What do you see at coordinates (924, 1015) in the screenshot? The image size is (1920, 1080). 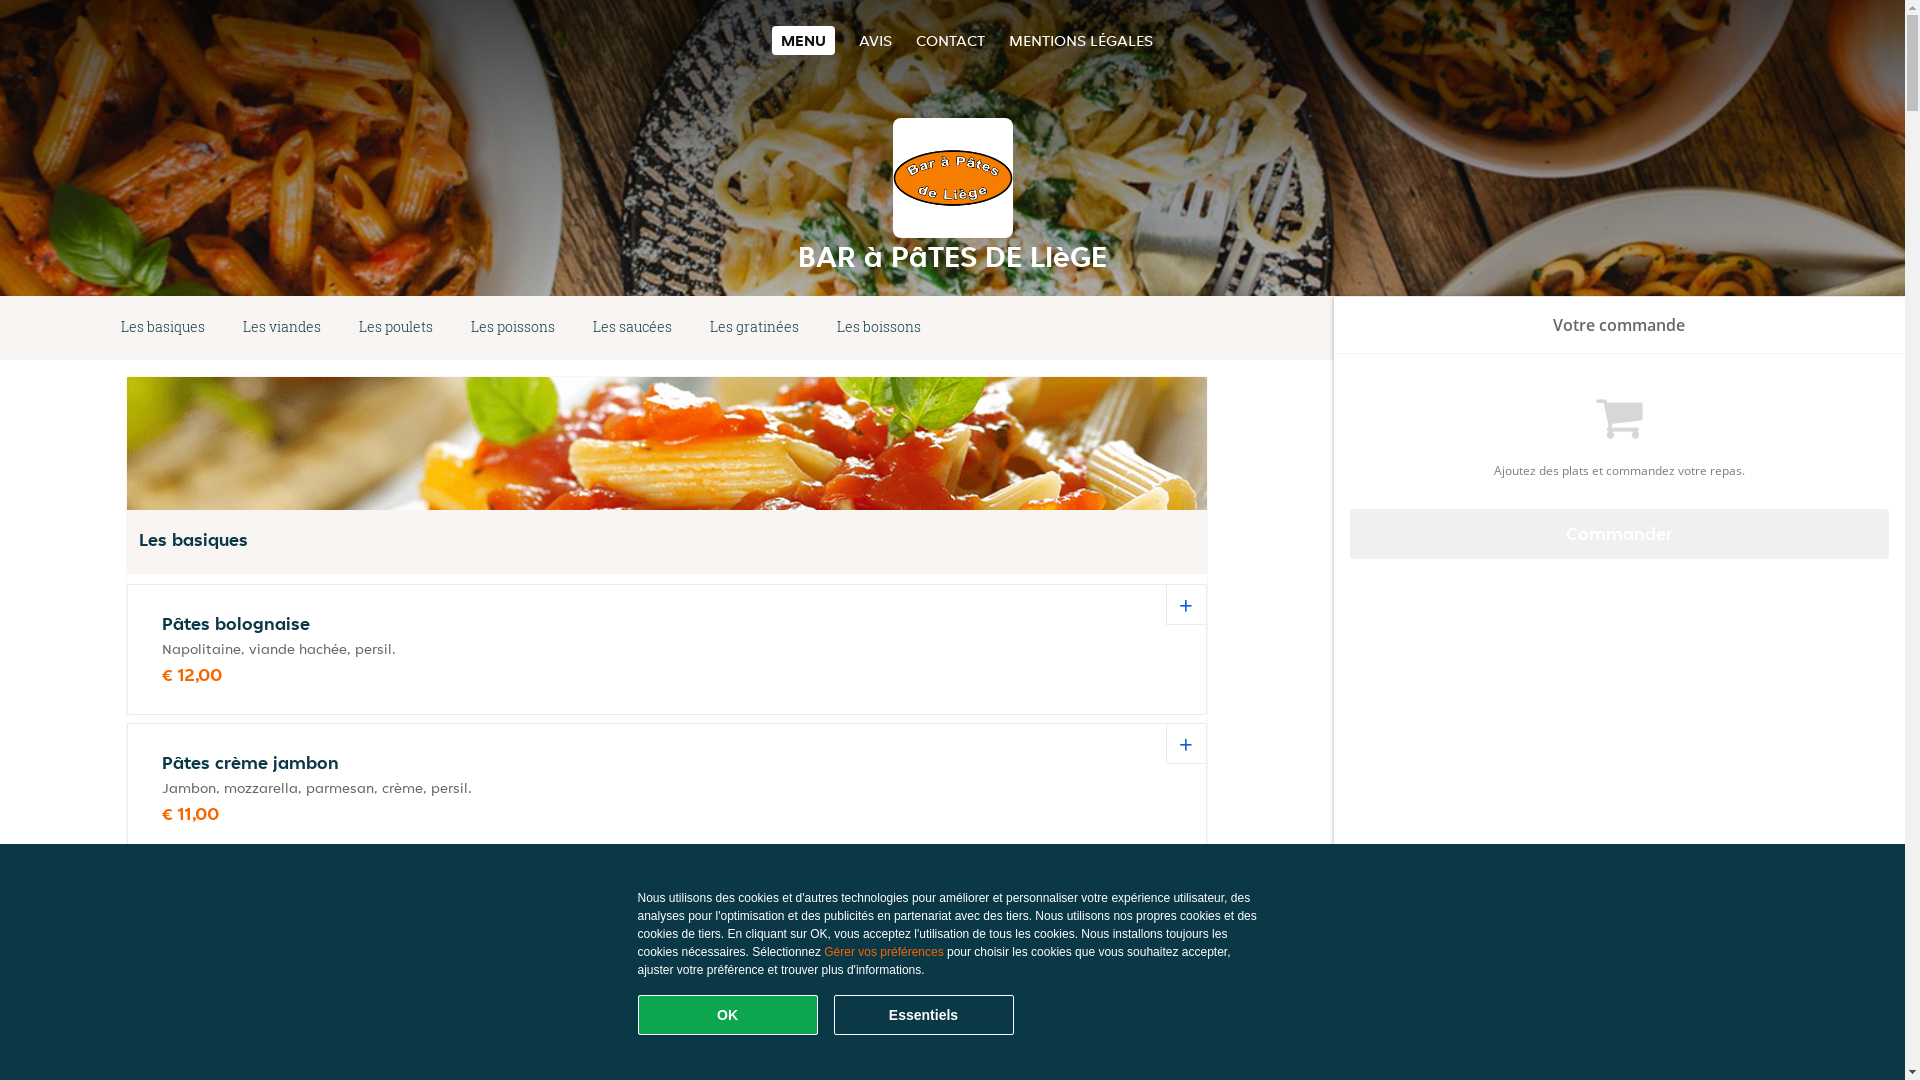 I see `Essentiels` at bounding box center [924, 1015].